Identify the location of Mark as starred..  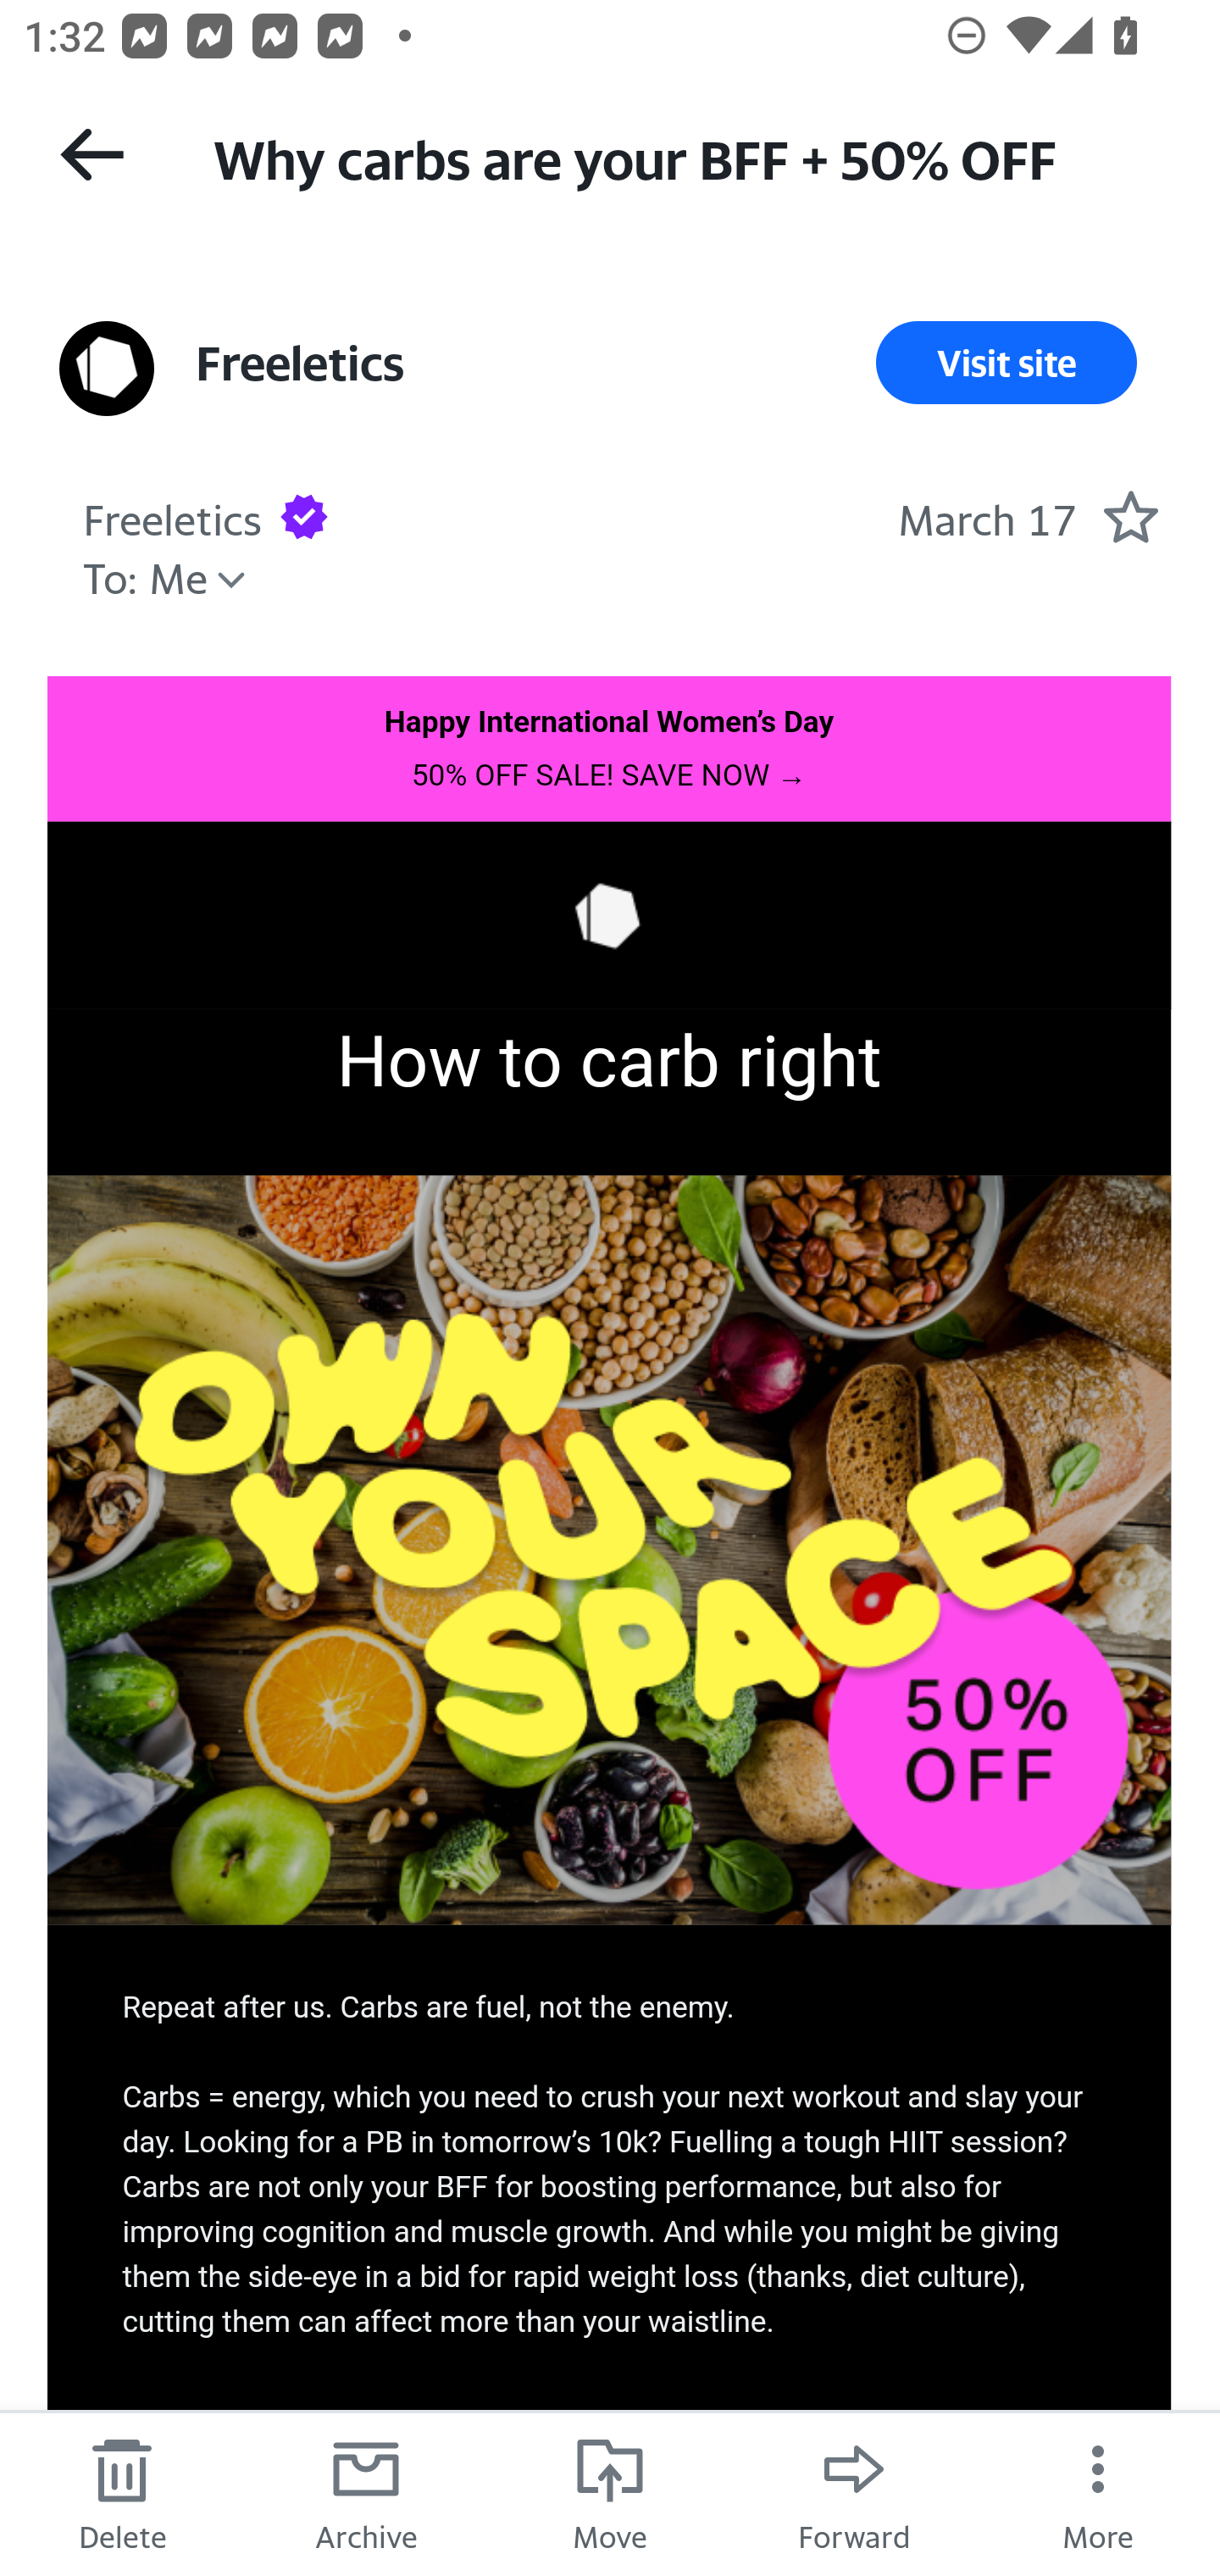
(1130, 516).